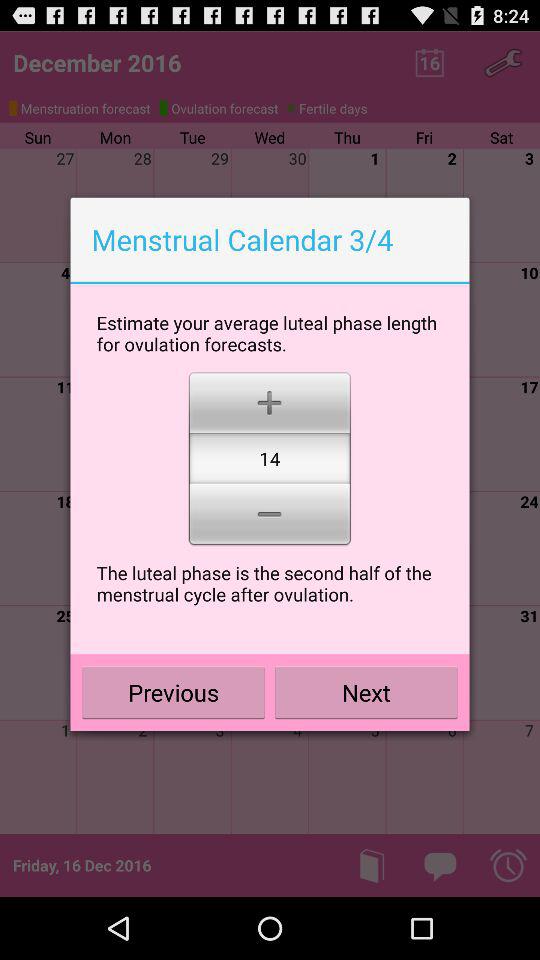  I want to click on go down one number, so click(270, 516).